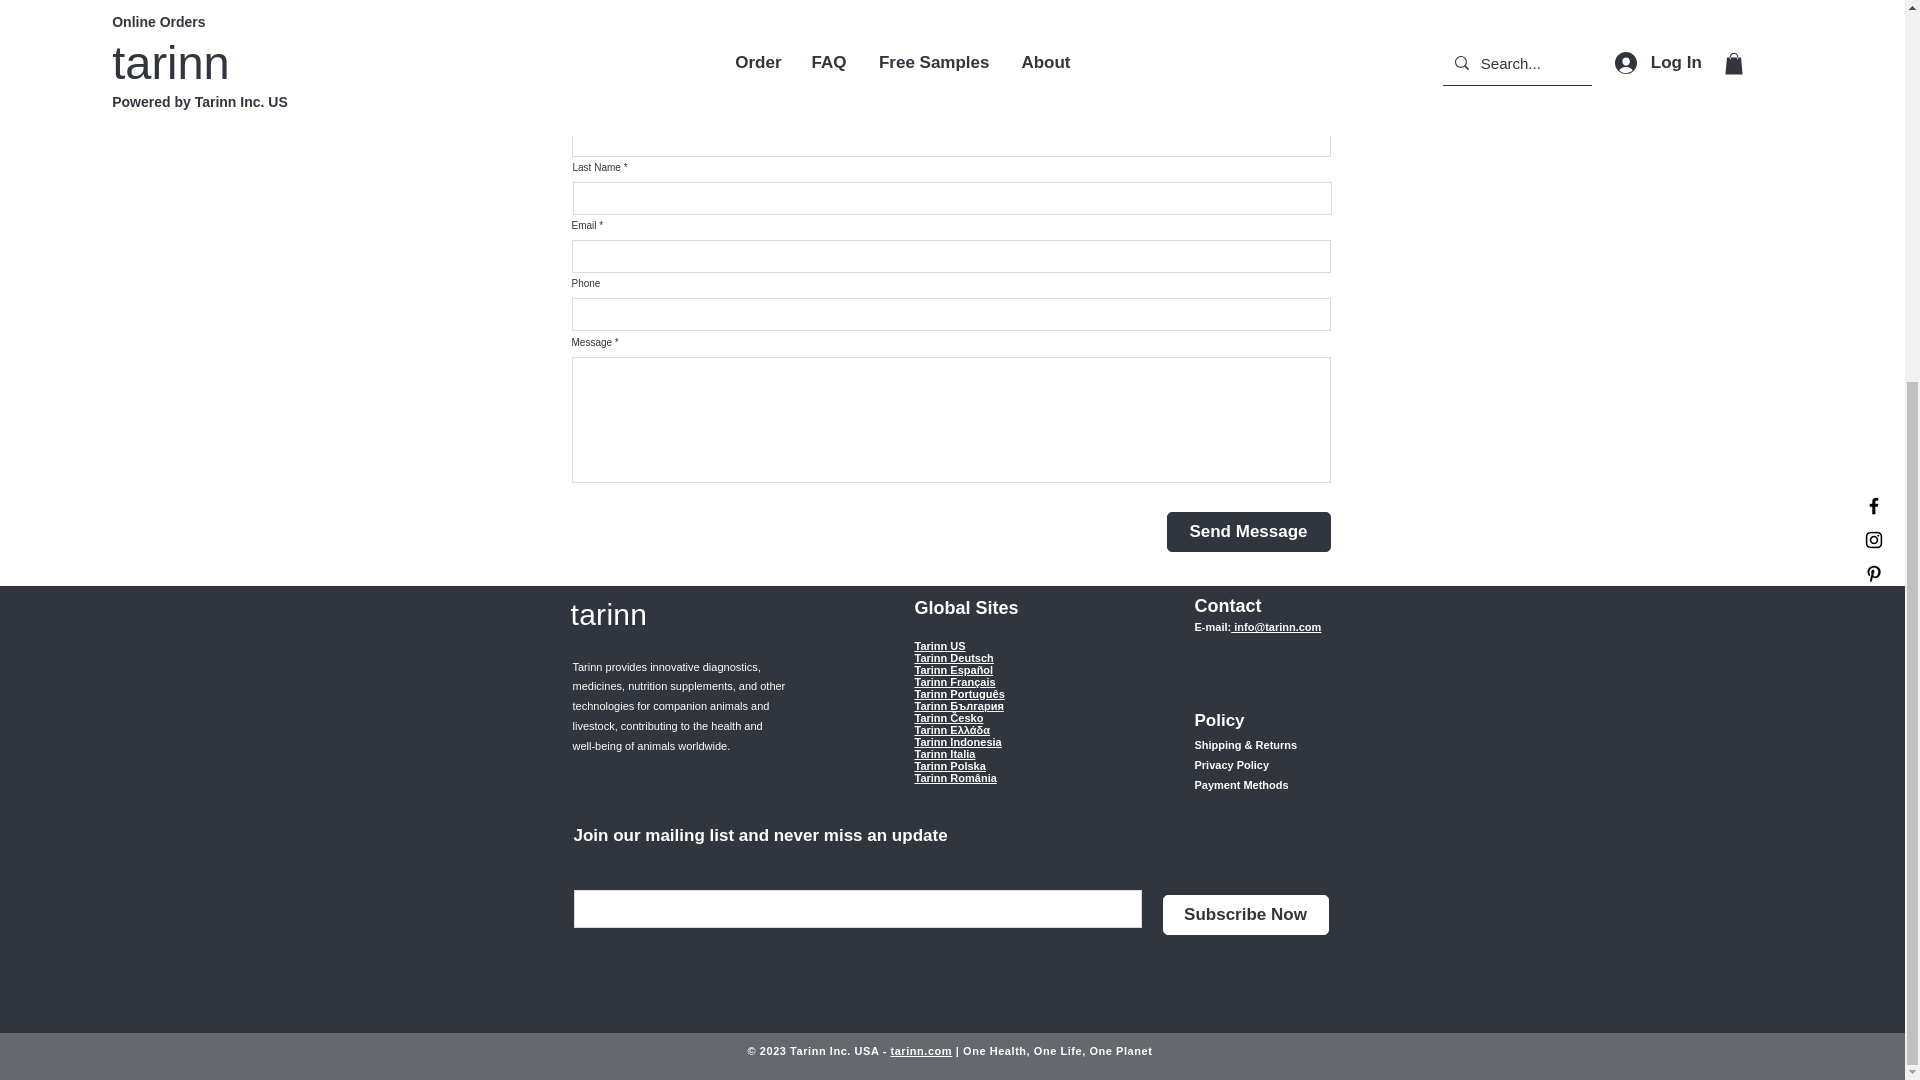 The height and width of the screenshot is (1080, 1920). What do you see at coordinates (956, 741) in the screenshot?
I see `Tarinn Indonesia` at bounding box center [956, 741].